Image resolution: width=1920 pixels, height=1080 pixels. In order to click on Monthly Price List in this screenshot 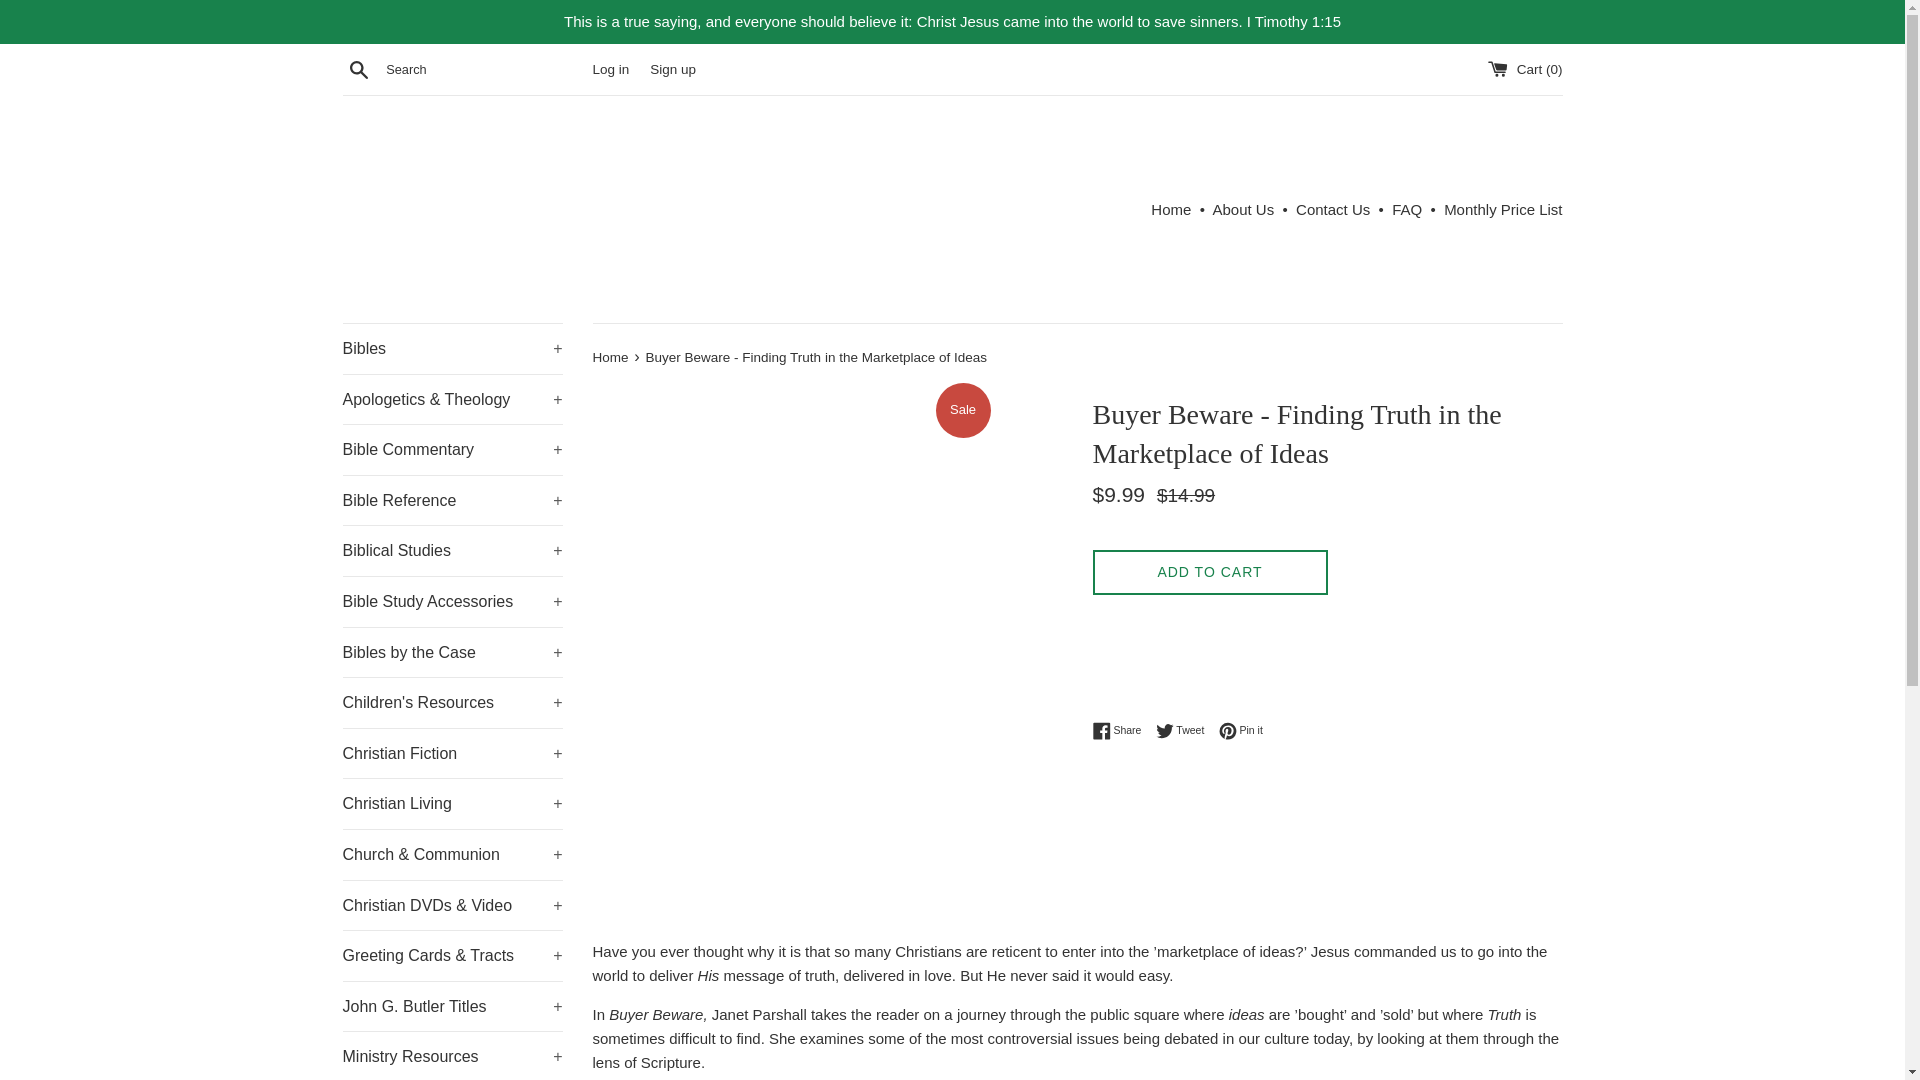, I will do `click(1502, 209)`.